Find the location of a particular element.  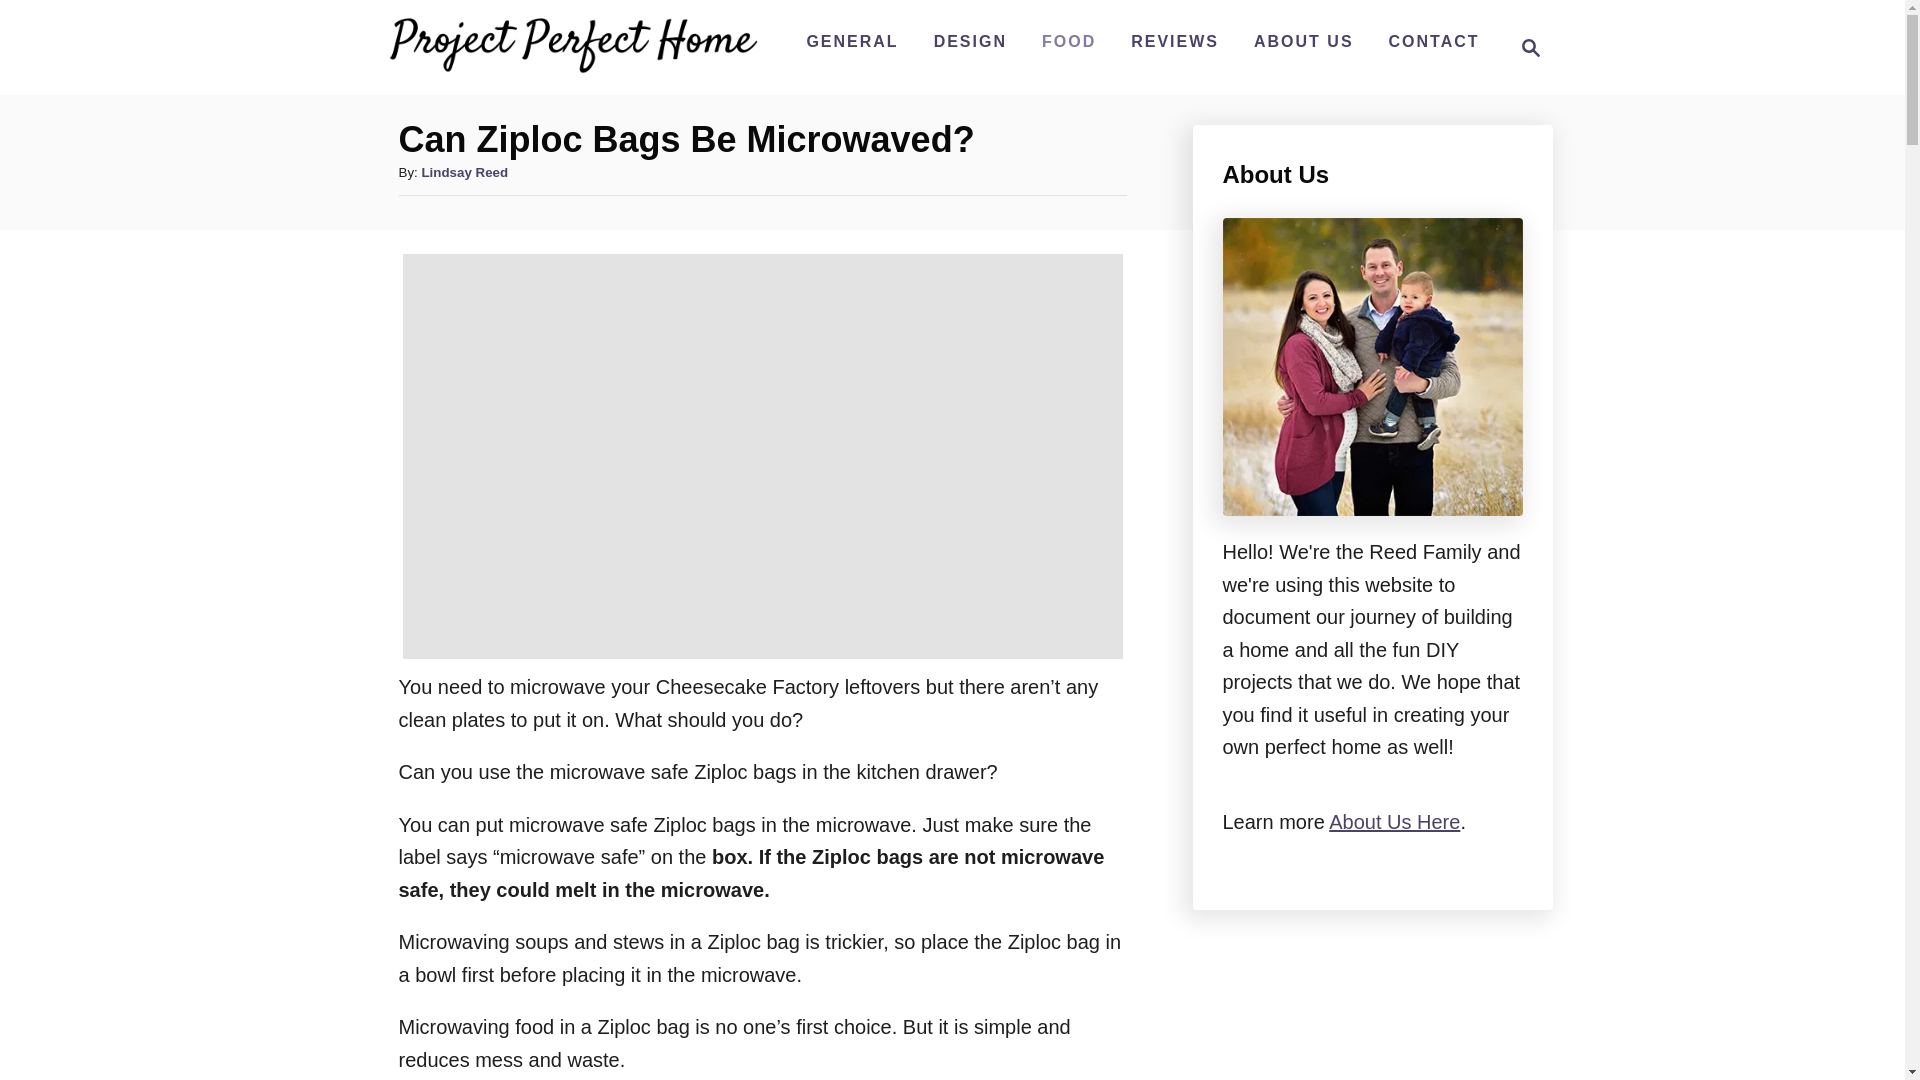

Lindsay Reed is located at coordinates (464, 172).